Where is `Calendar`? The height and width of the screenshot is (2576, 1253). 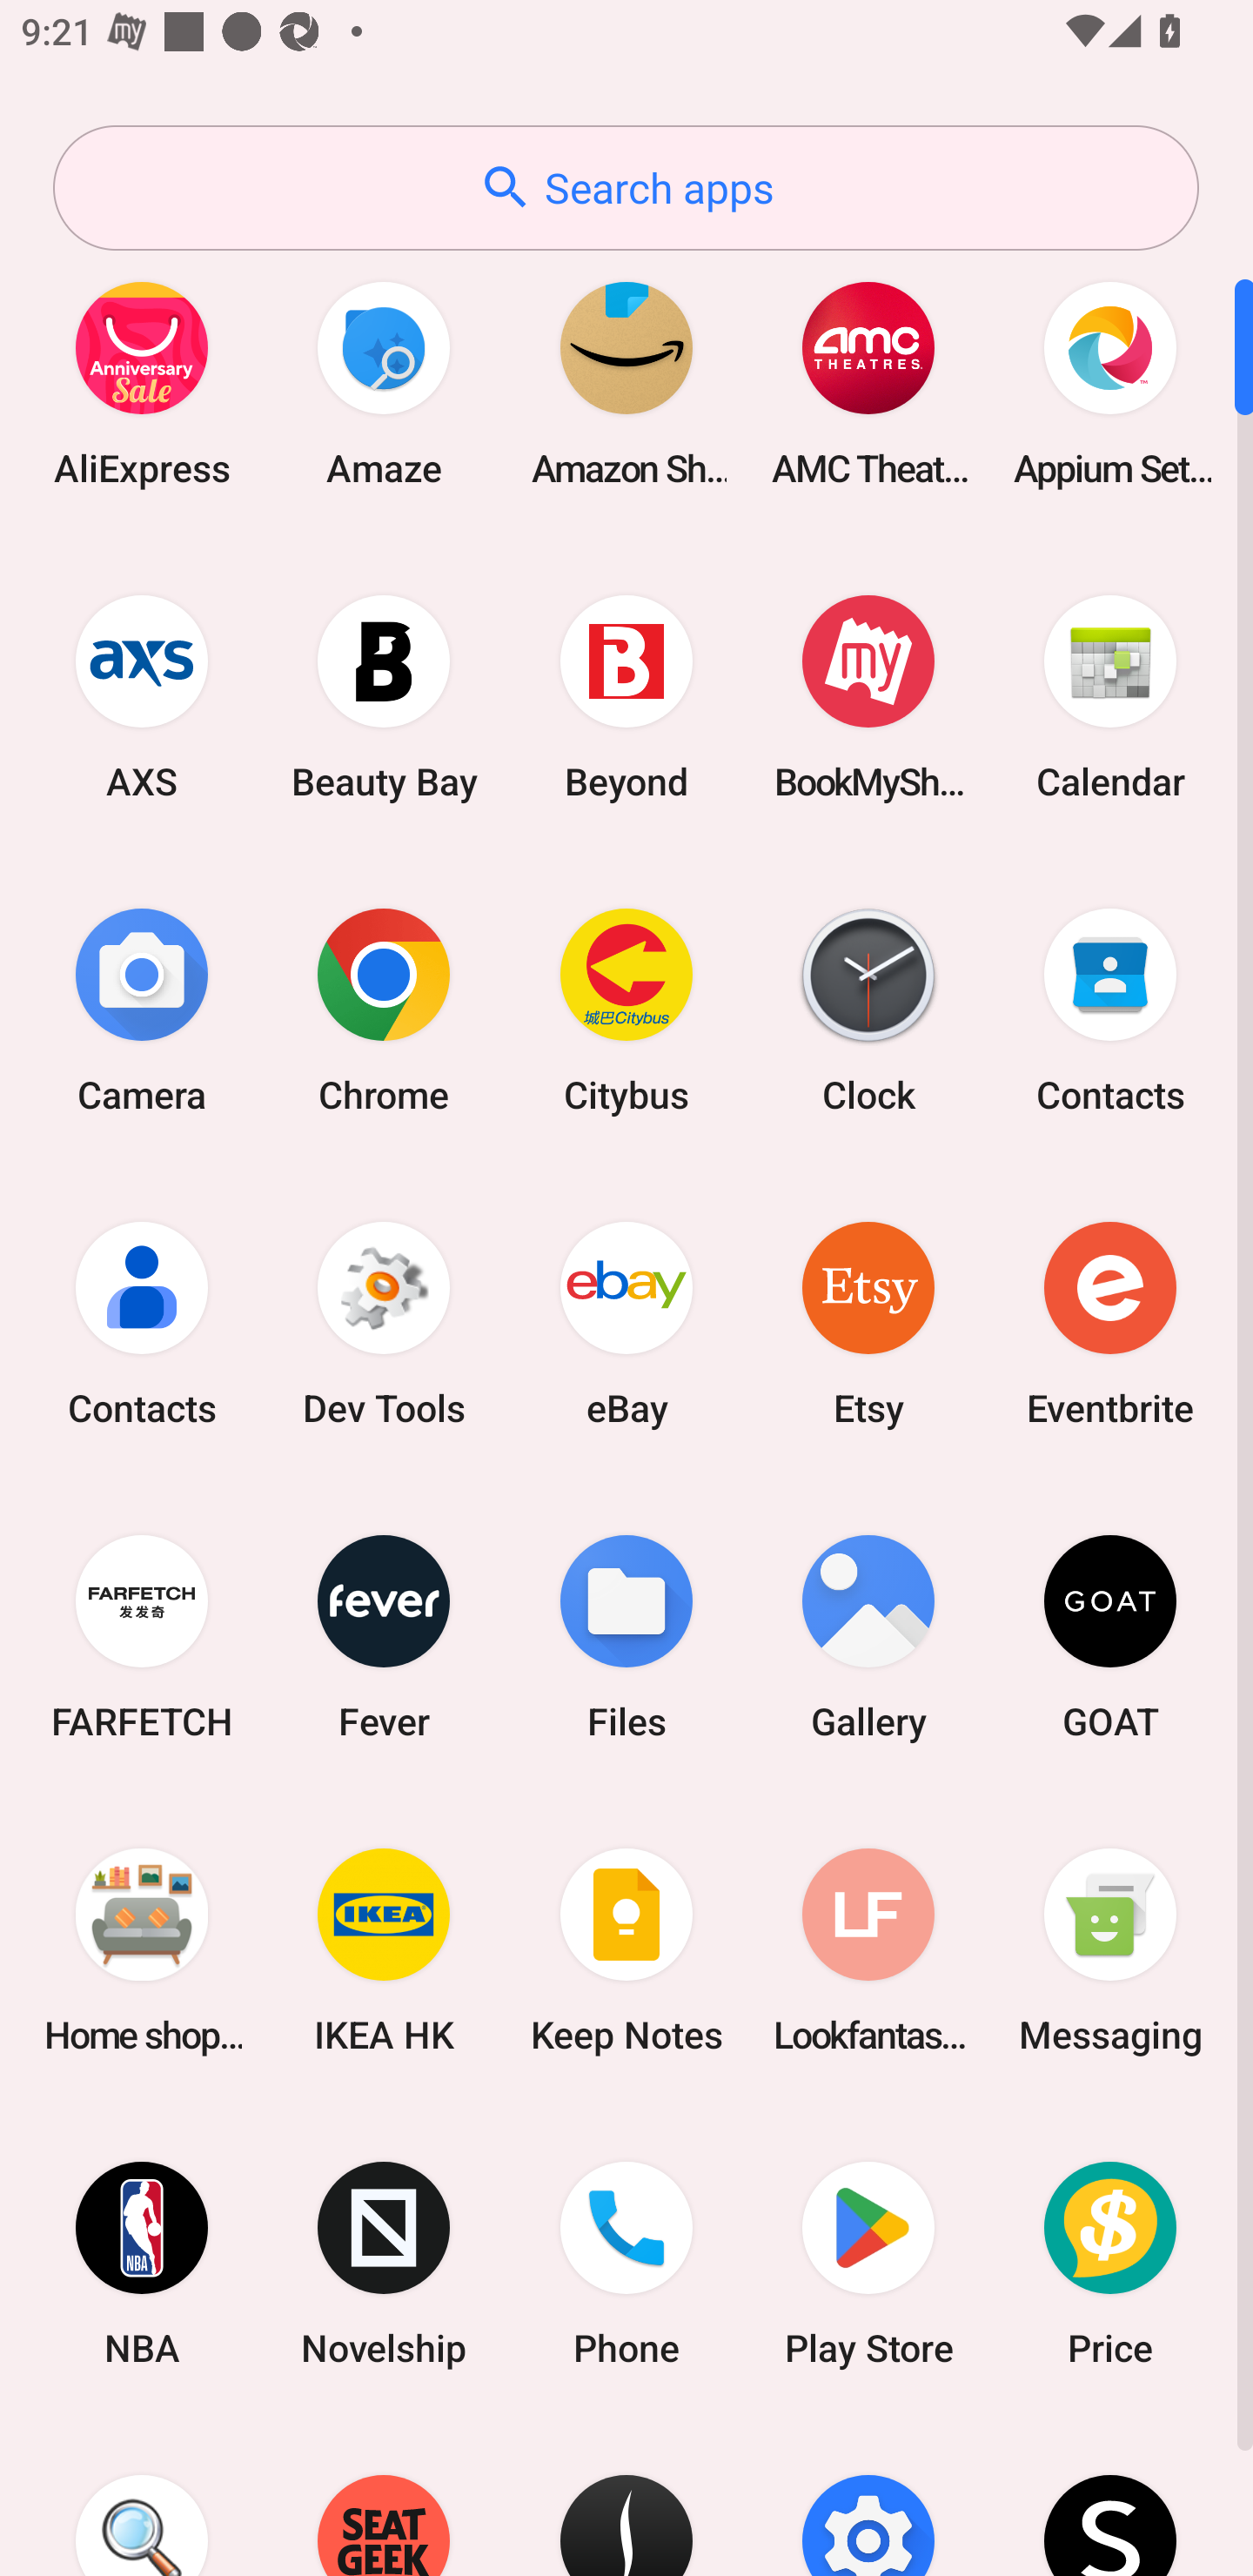 Calendar is located at coordinates (1110, 696).